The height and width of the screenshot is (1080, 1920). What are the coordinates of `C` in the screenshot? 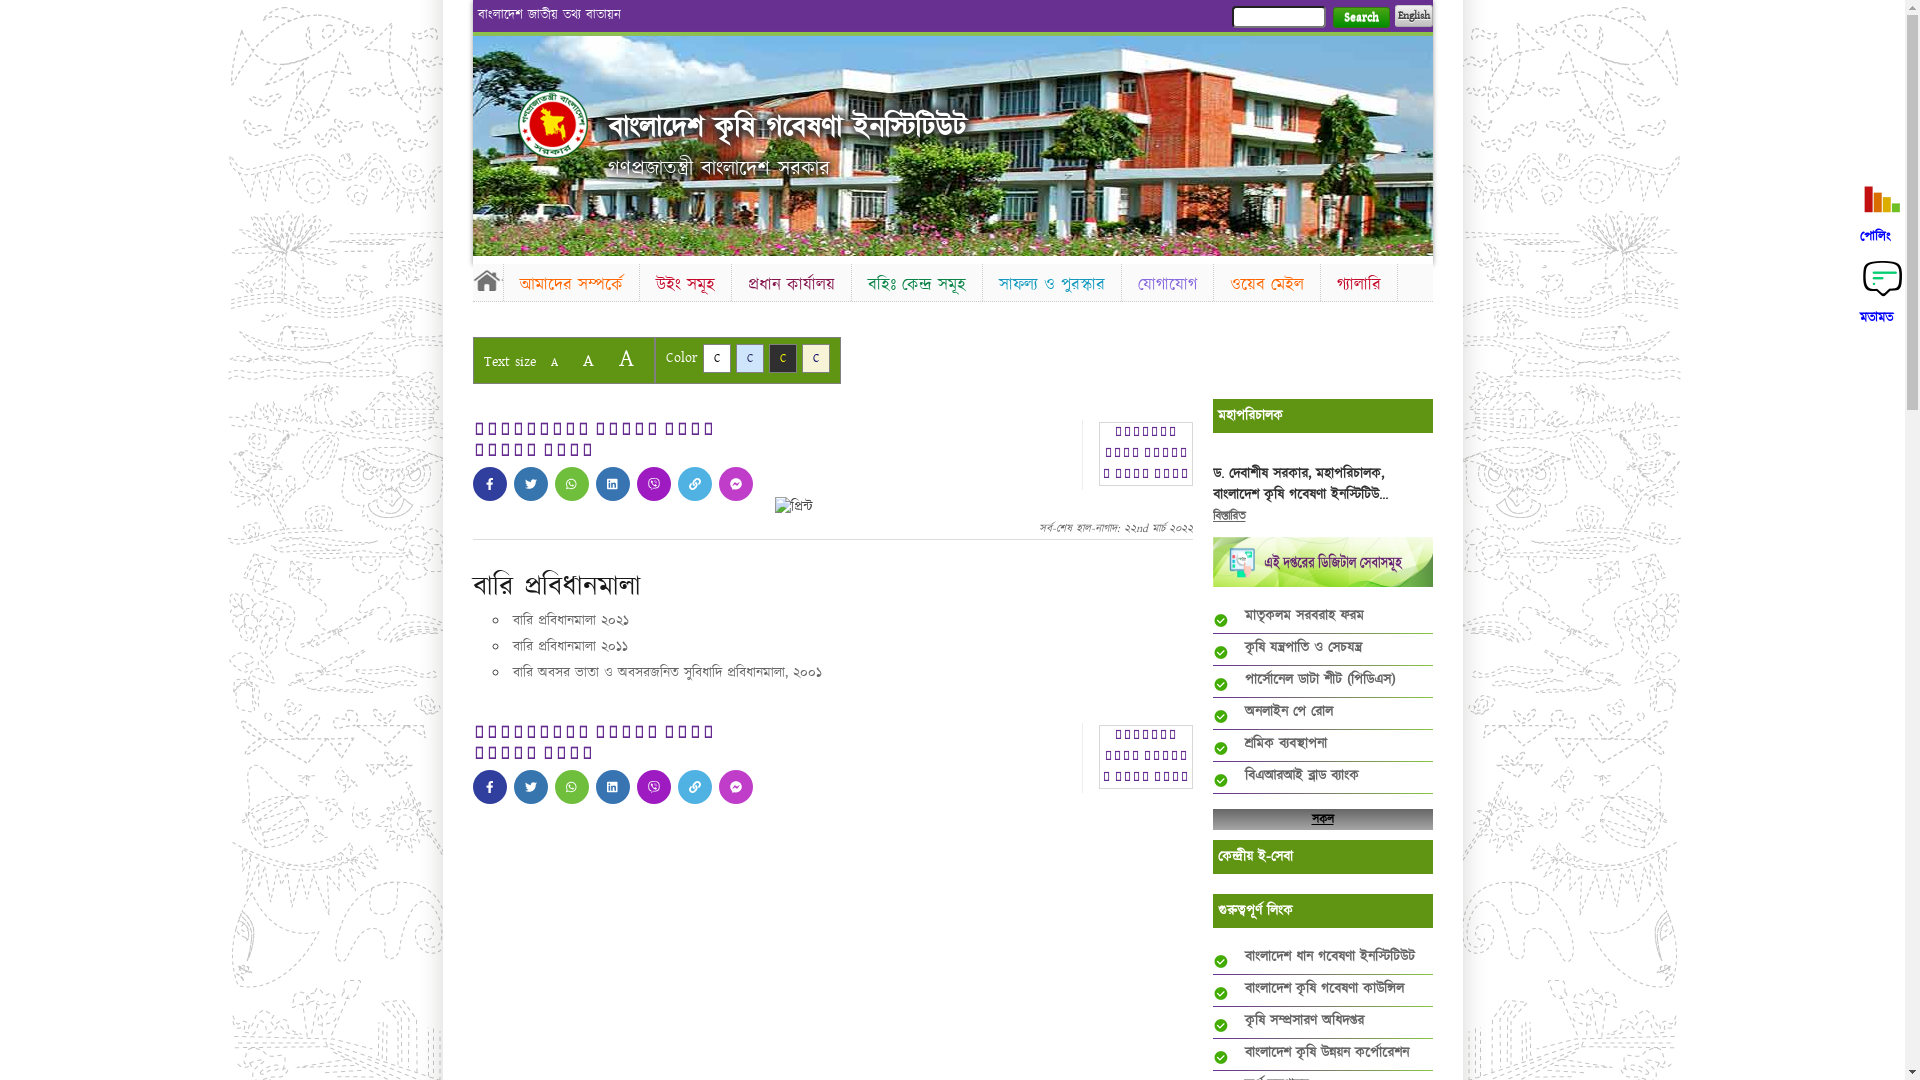 It's located at (782, 358).